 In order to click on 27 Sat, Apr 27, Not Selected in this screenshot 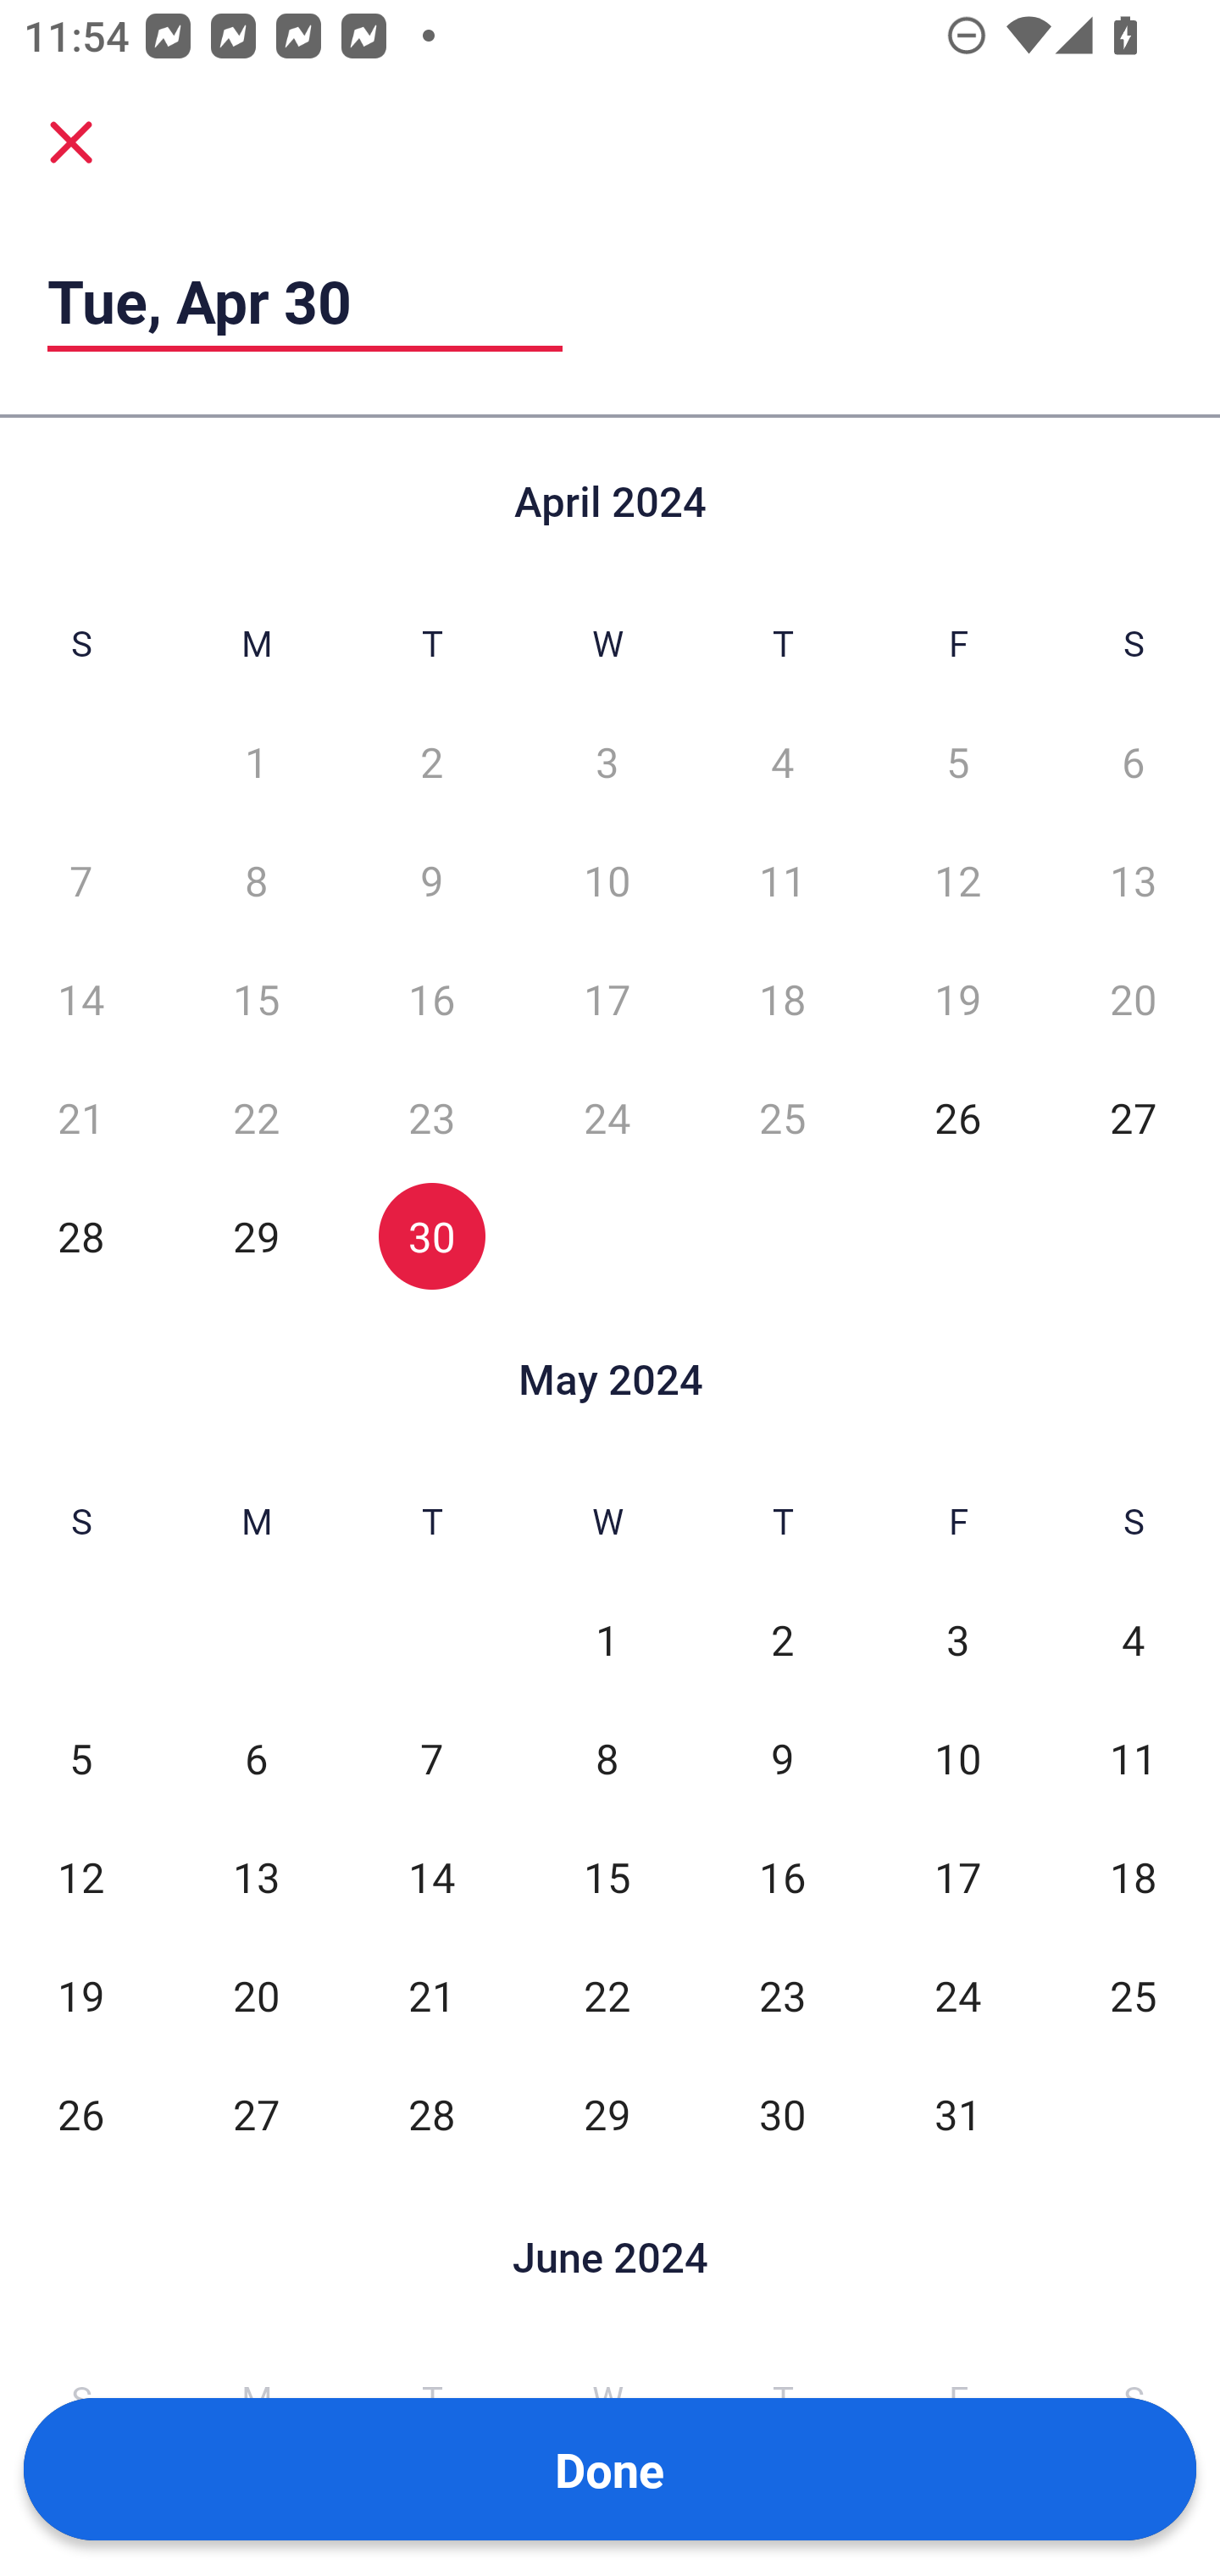, I will do `click(1134, 1118)`.